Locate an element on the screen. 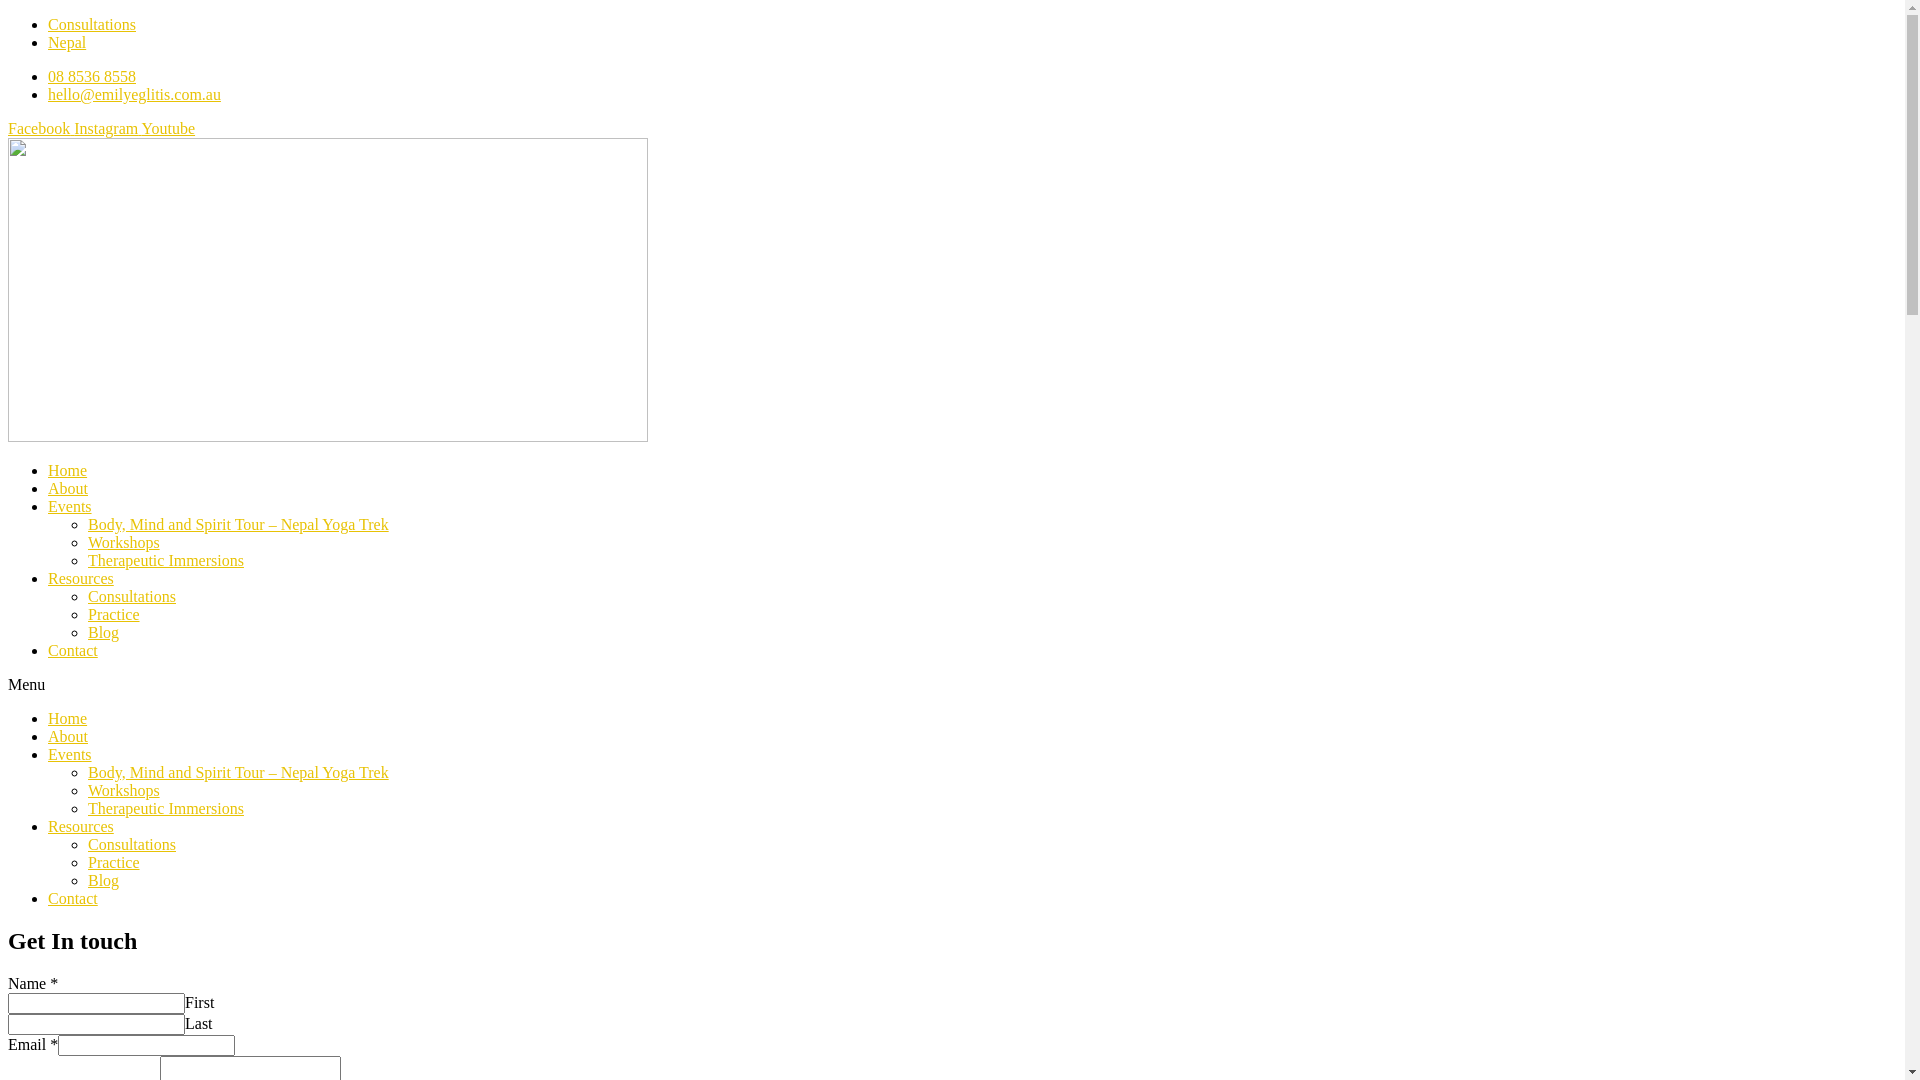  Therapeutic Immersions is located at coordinates (166, 808).